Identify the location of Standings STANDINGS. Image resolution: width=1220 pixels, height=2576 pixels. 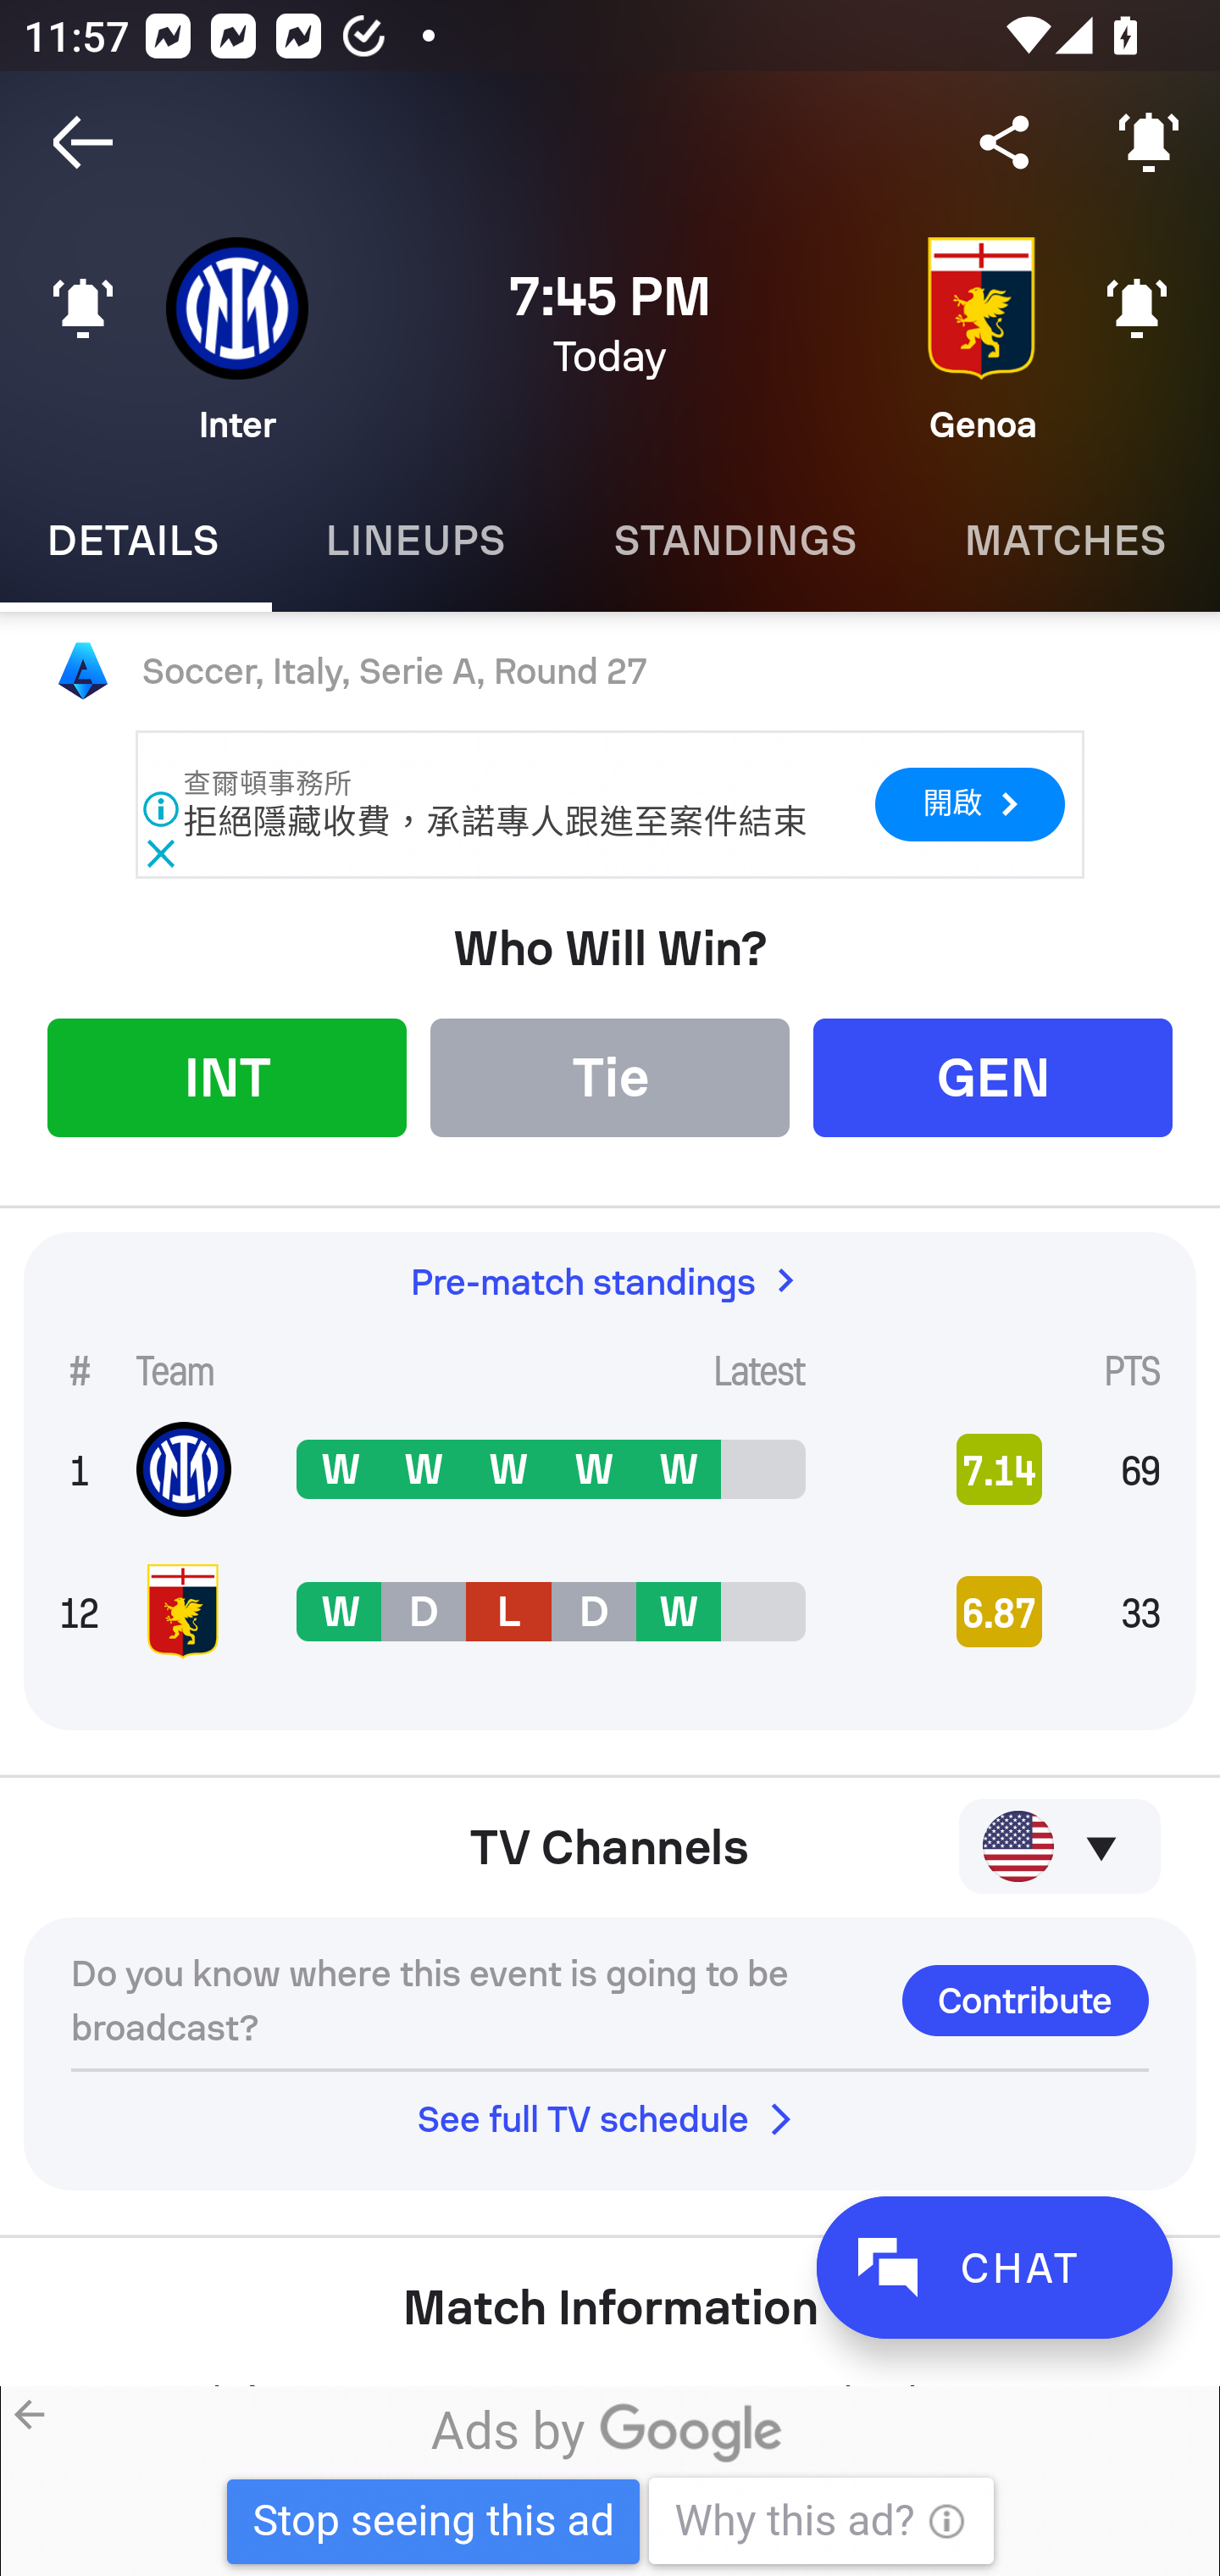
(734, 541).